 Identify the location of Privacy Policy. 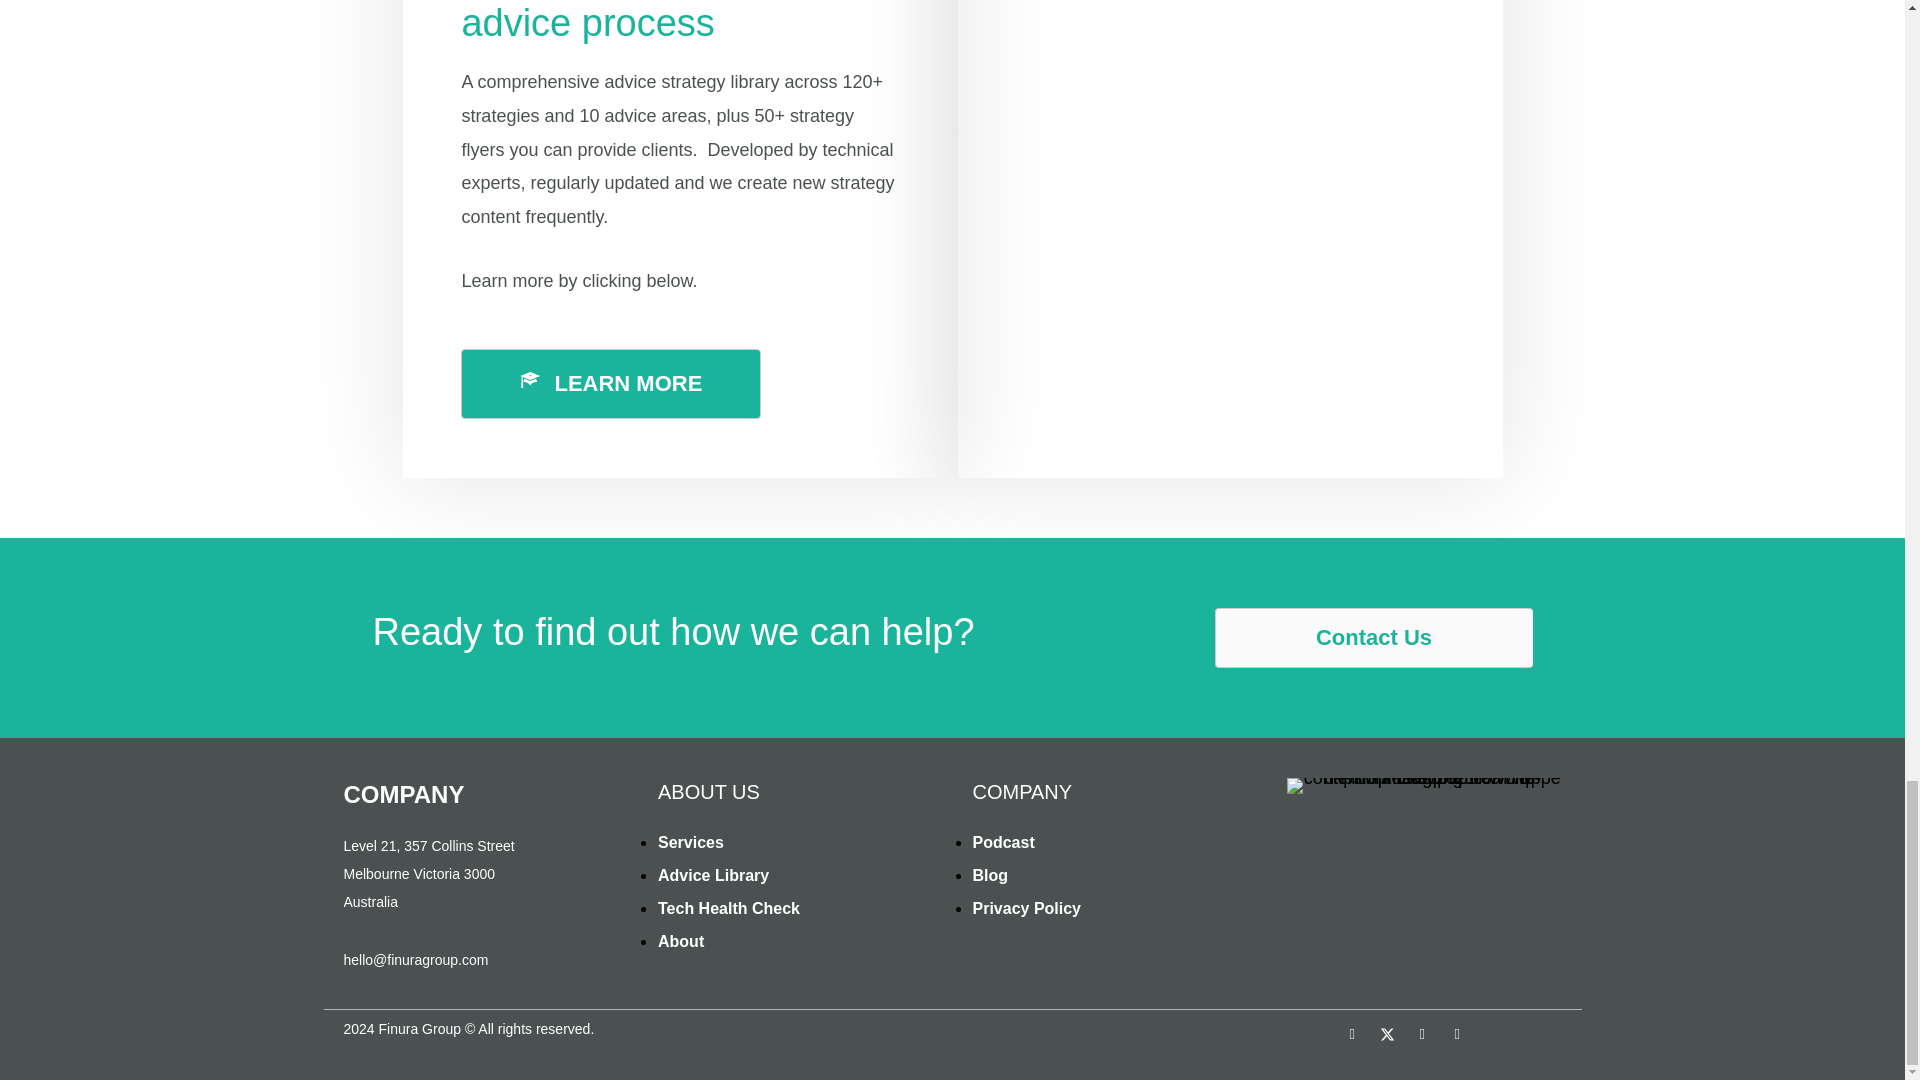
(1108, 909).